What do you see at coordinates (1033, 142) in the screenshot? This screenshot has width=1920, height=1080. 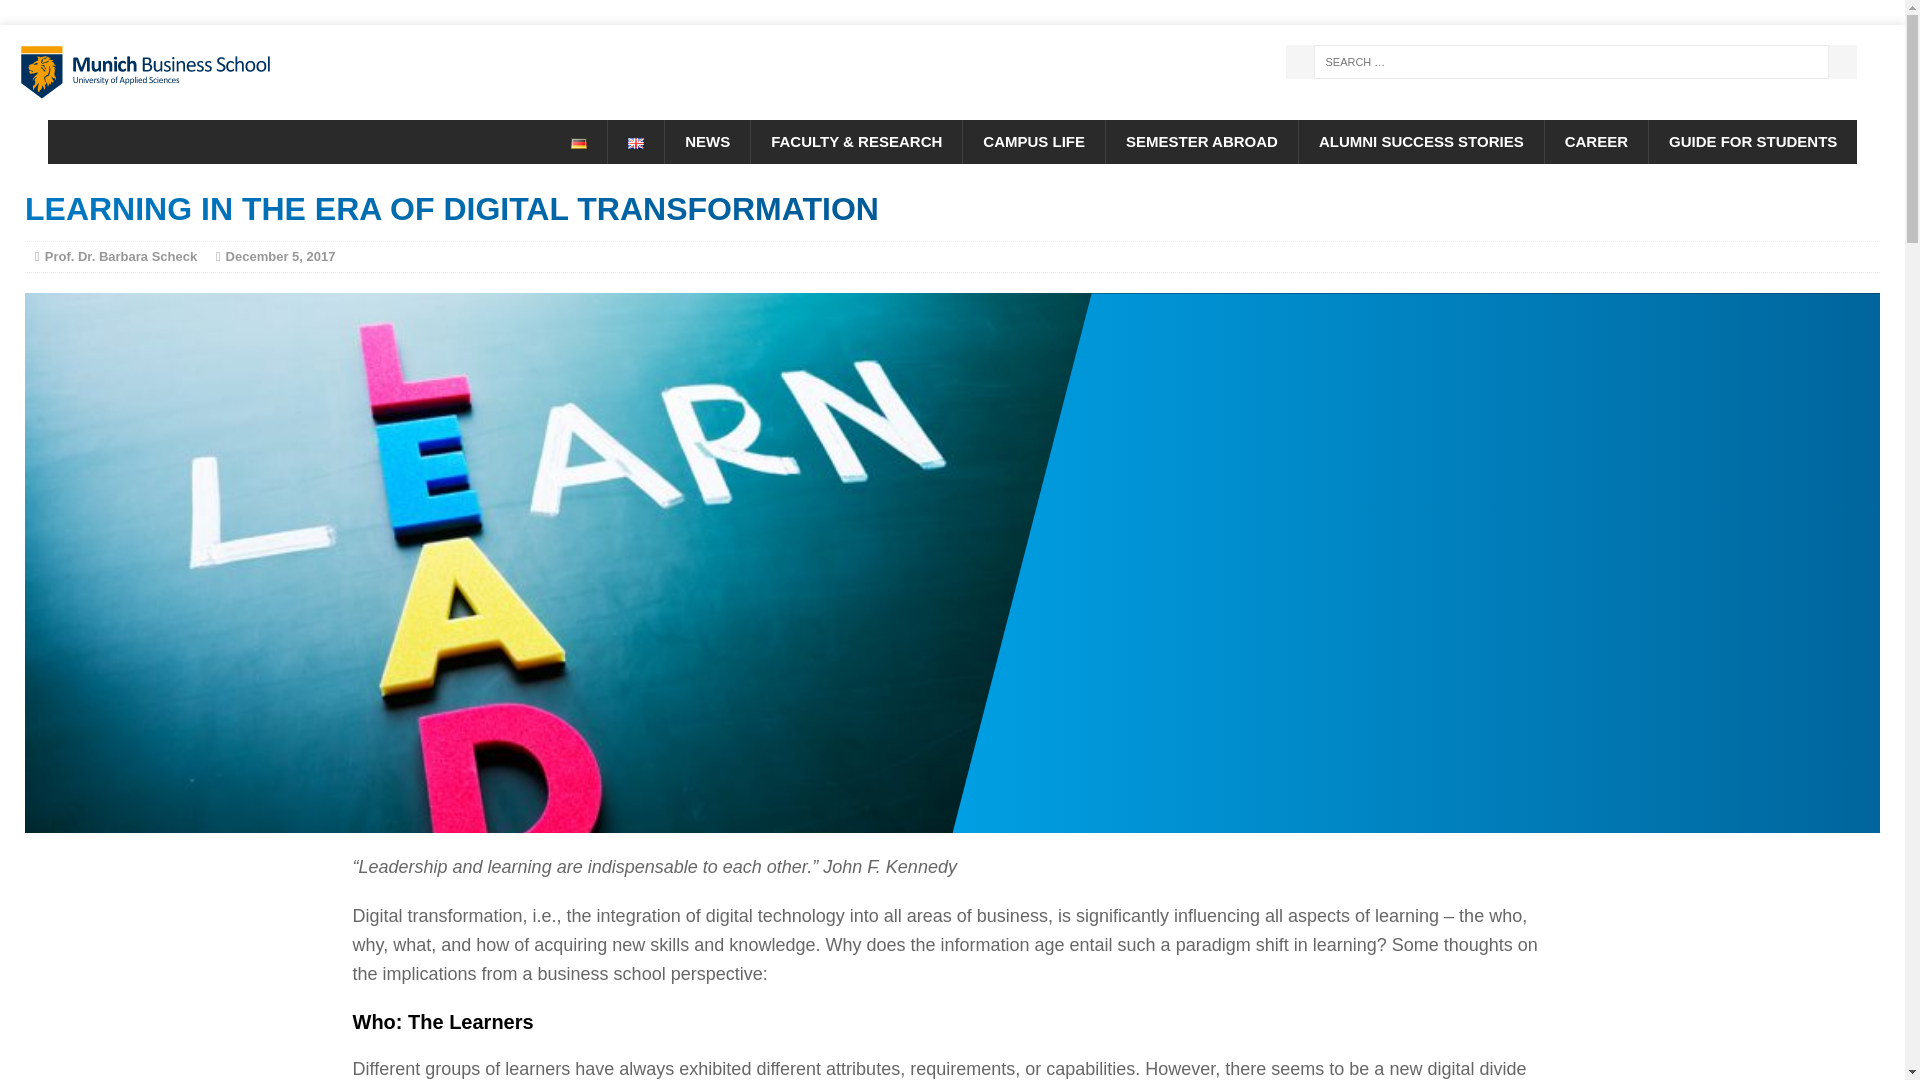 I see `CAMPUS LIFE` at bounding box center [1033, 142].